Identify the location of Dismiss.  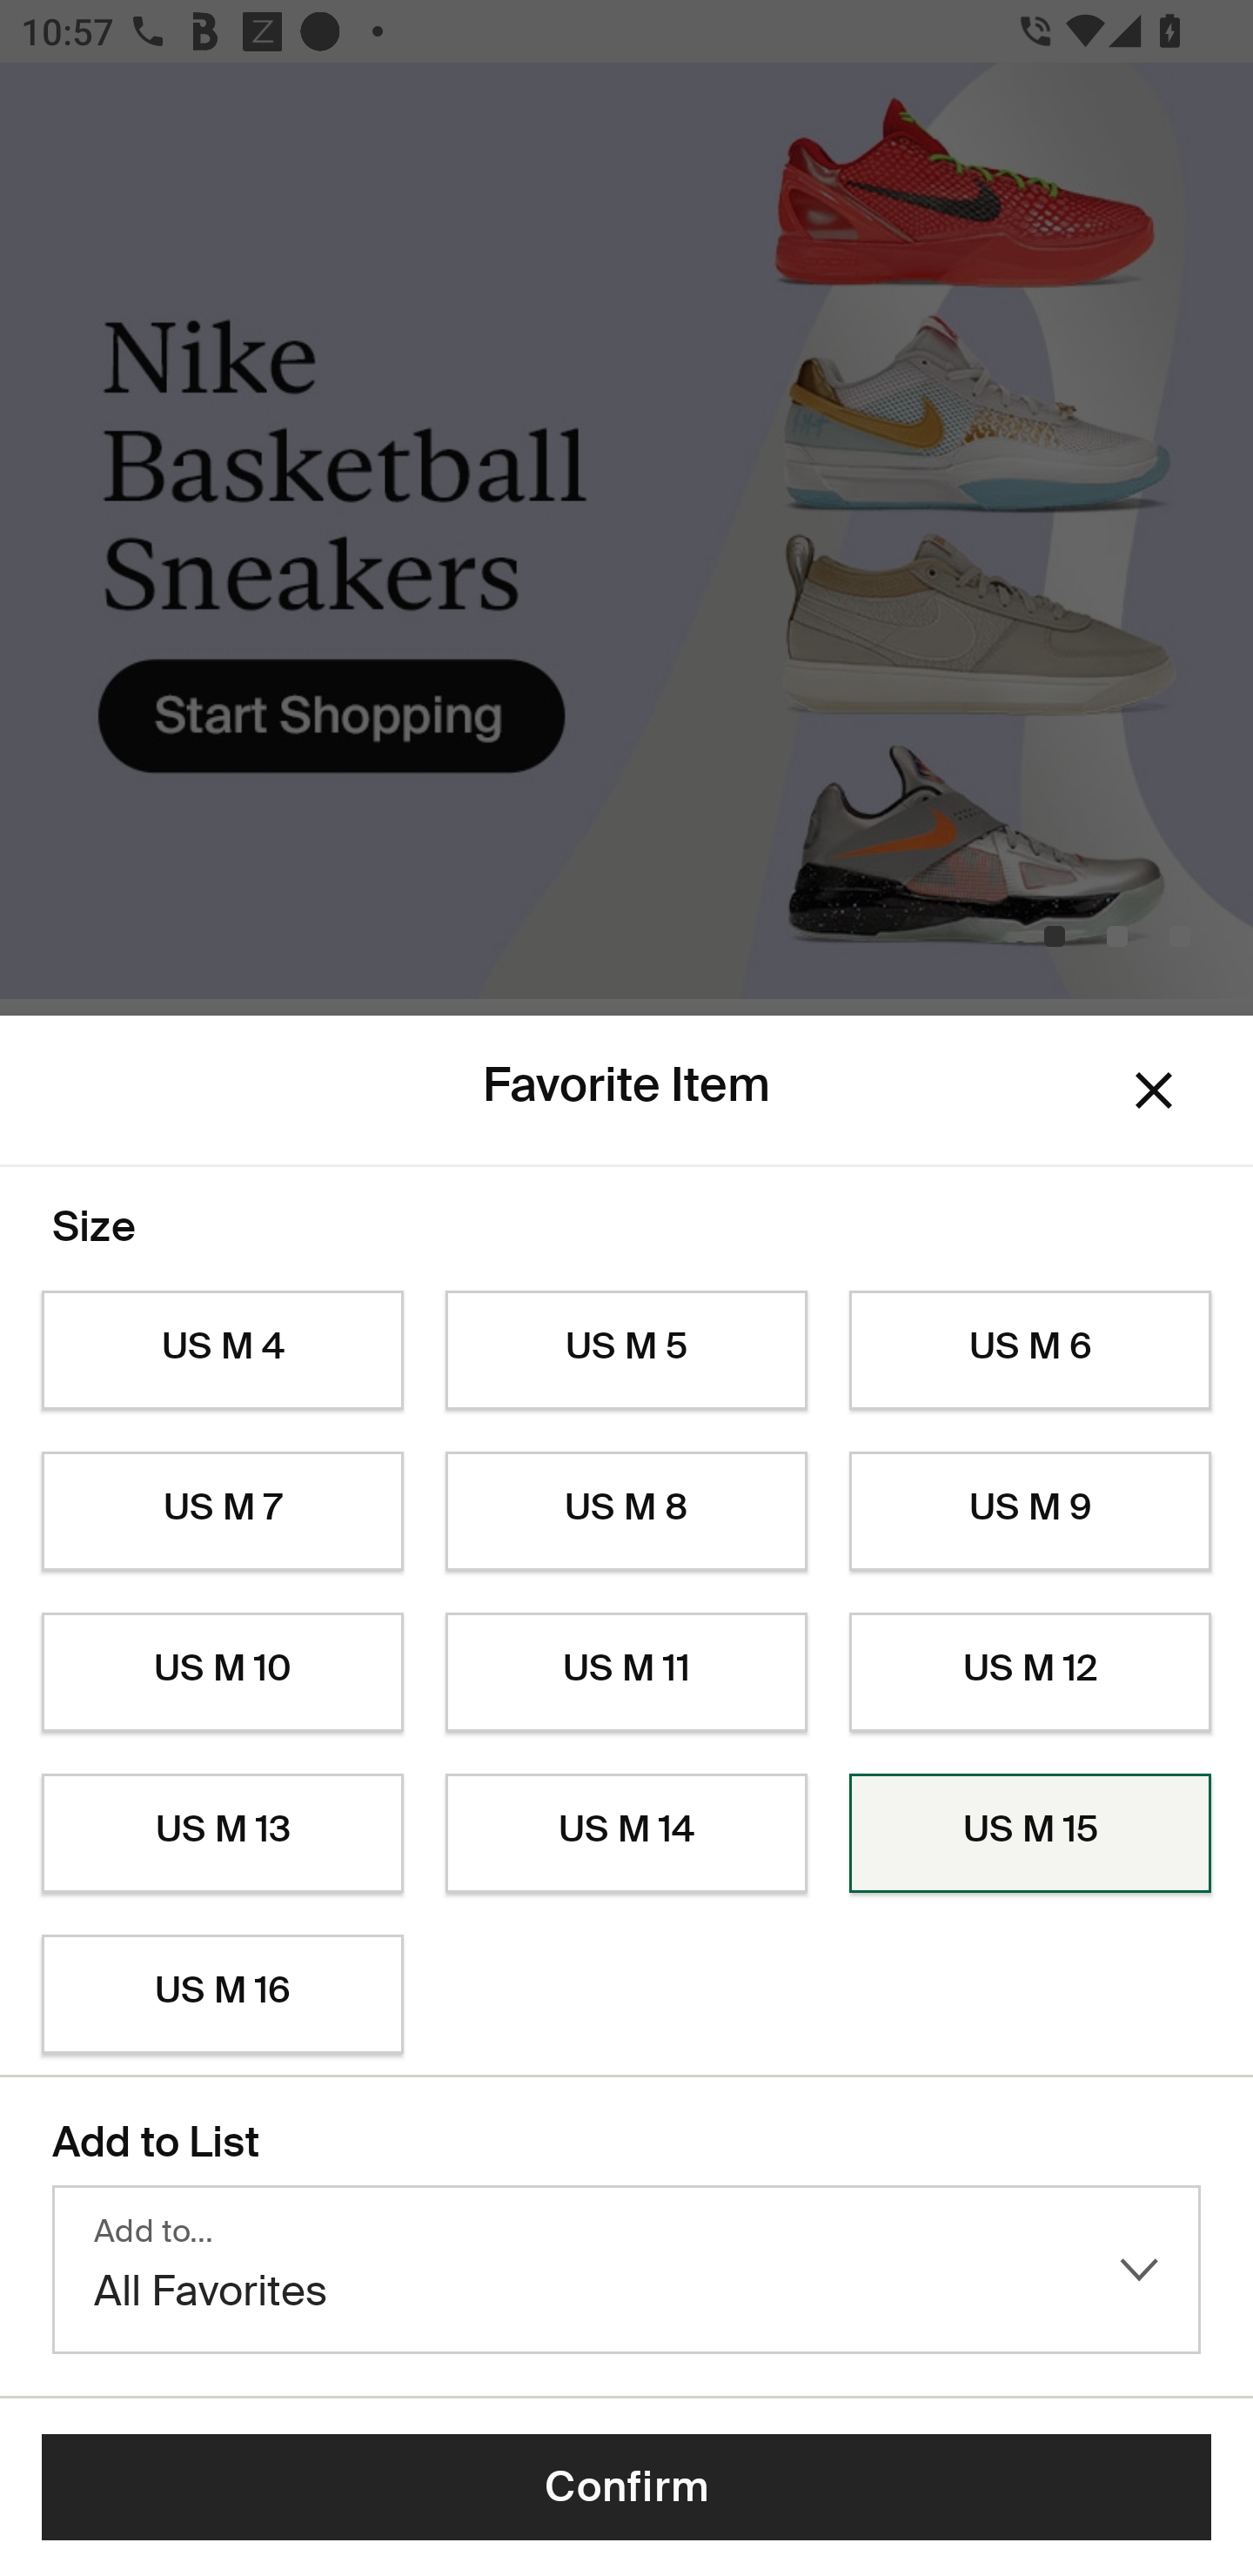
(1154, 1091).